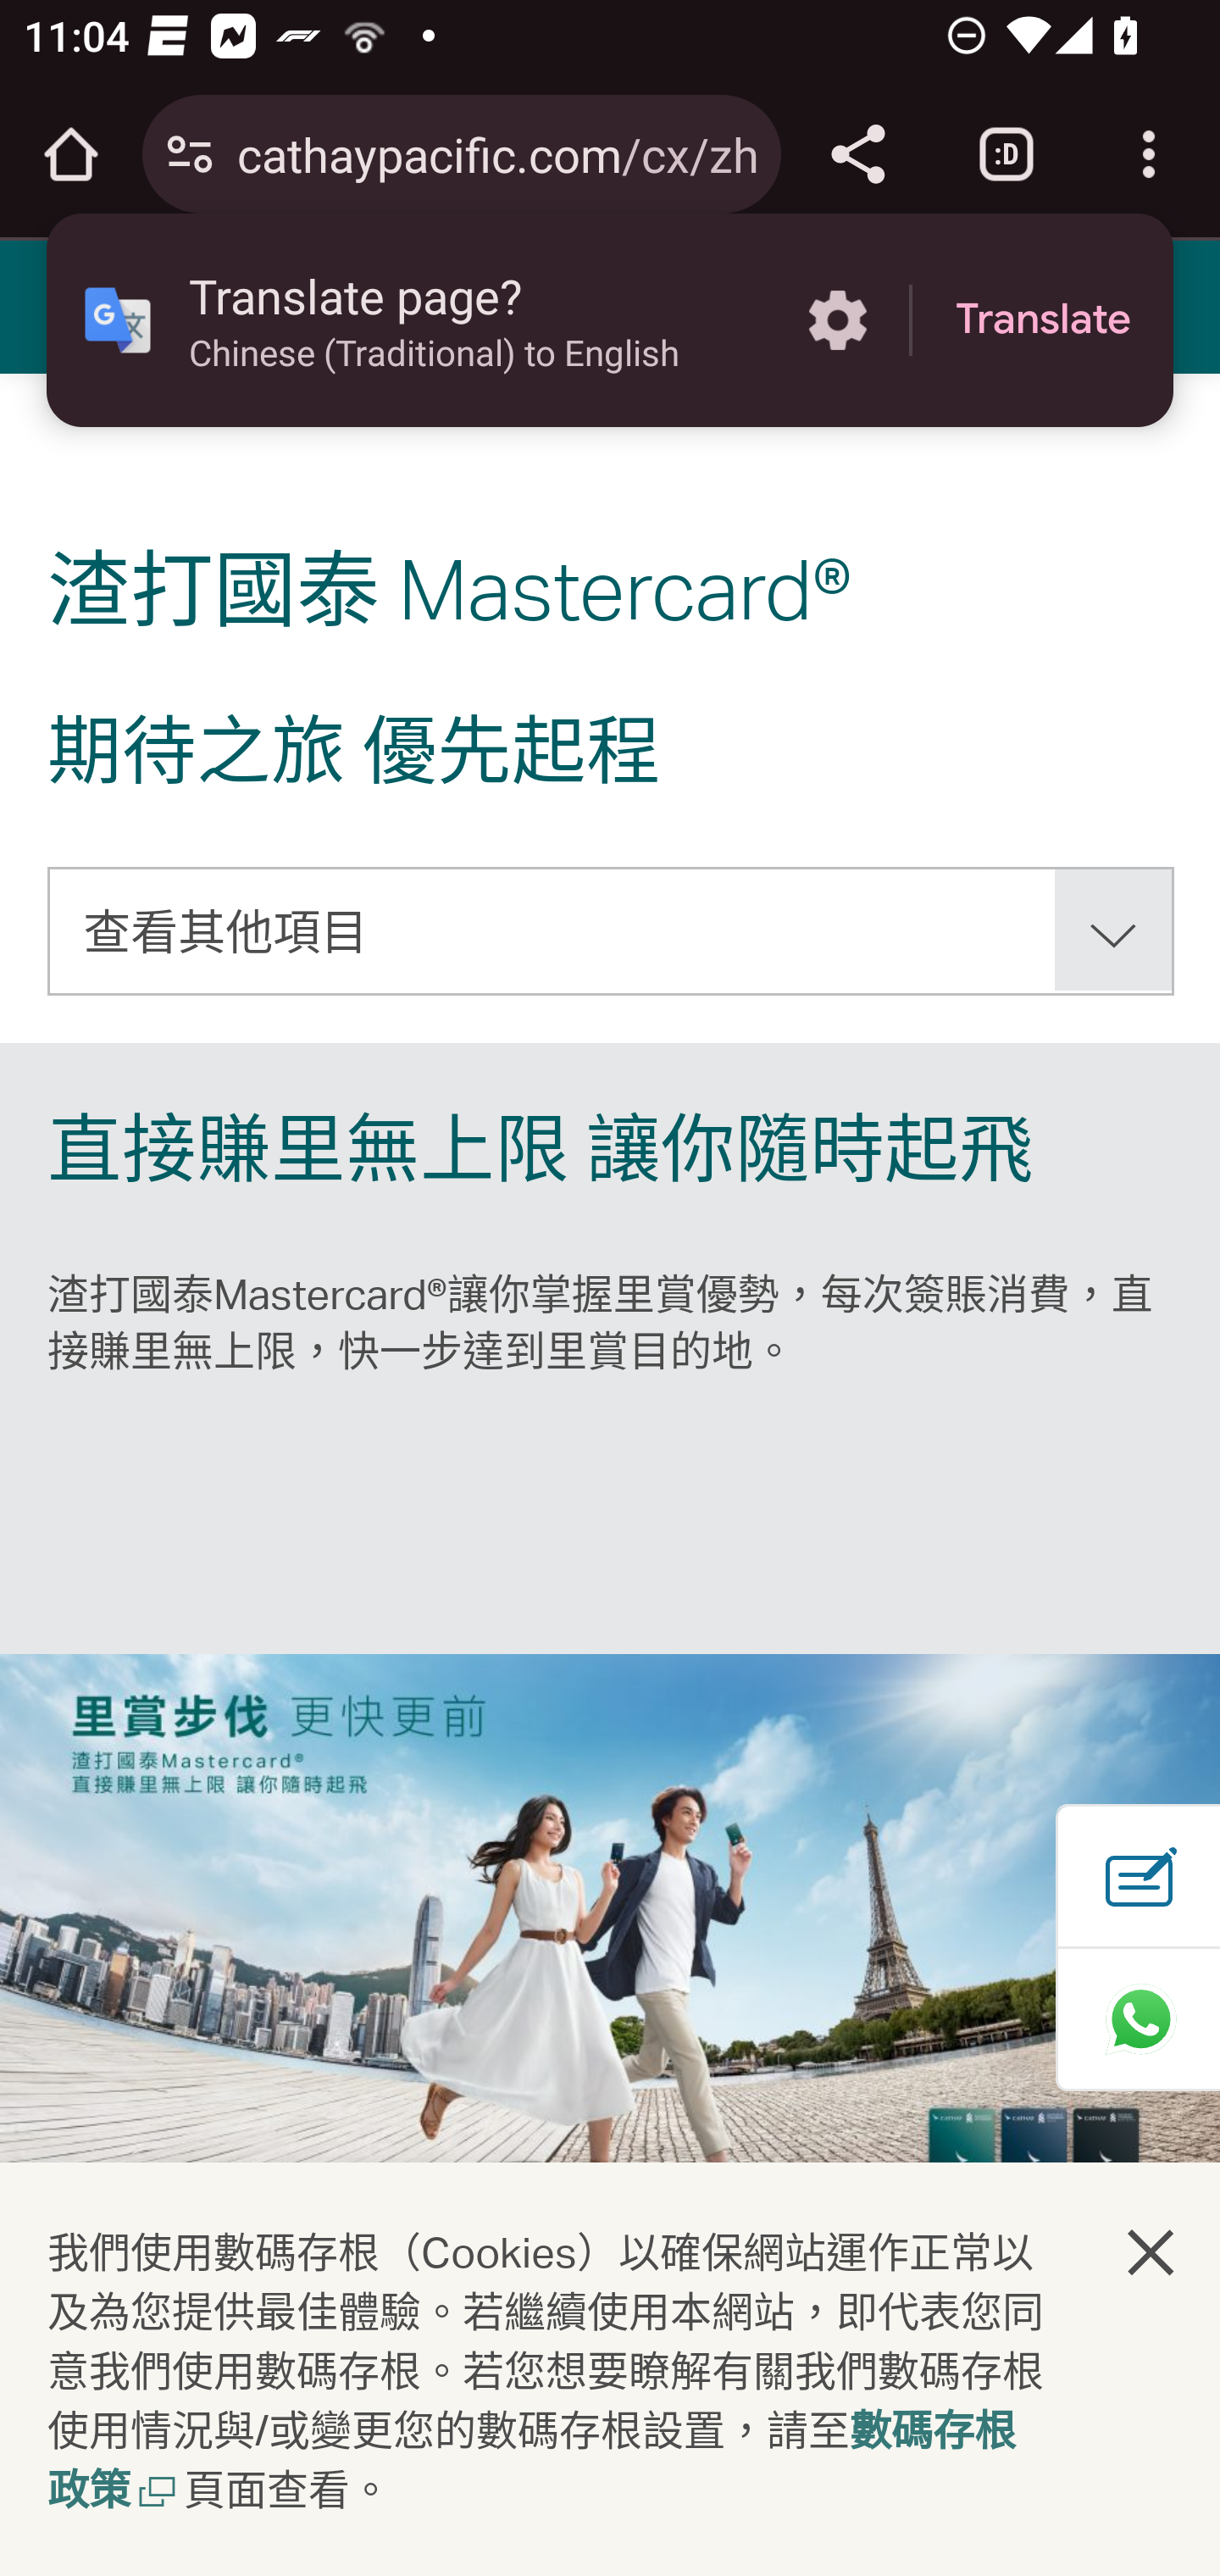 The image size is (1220, 2576). Describe the element at coordinates (857, 154) in the screenshot. I see `Share` at that location.